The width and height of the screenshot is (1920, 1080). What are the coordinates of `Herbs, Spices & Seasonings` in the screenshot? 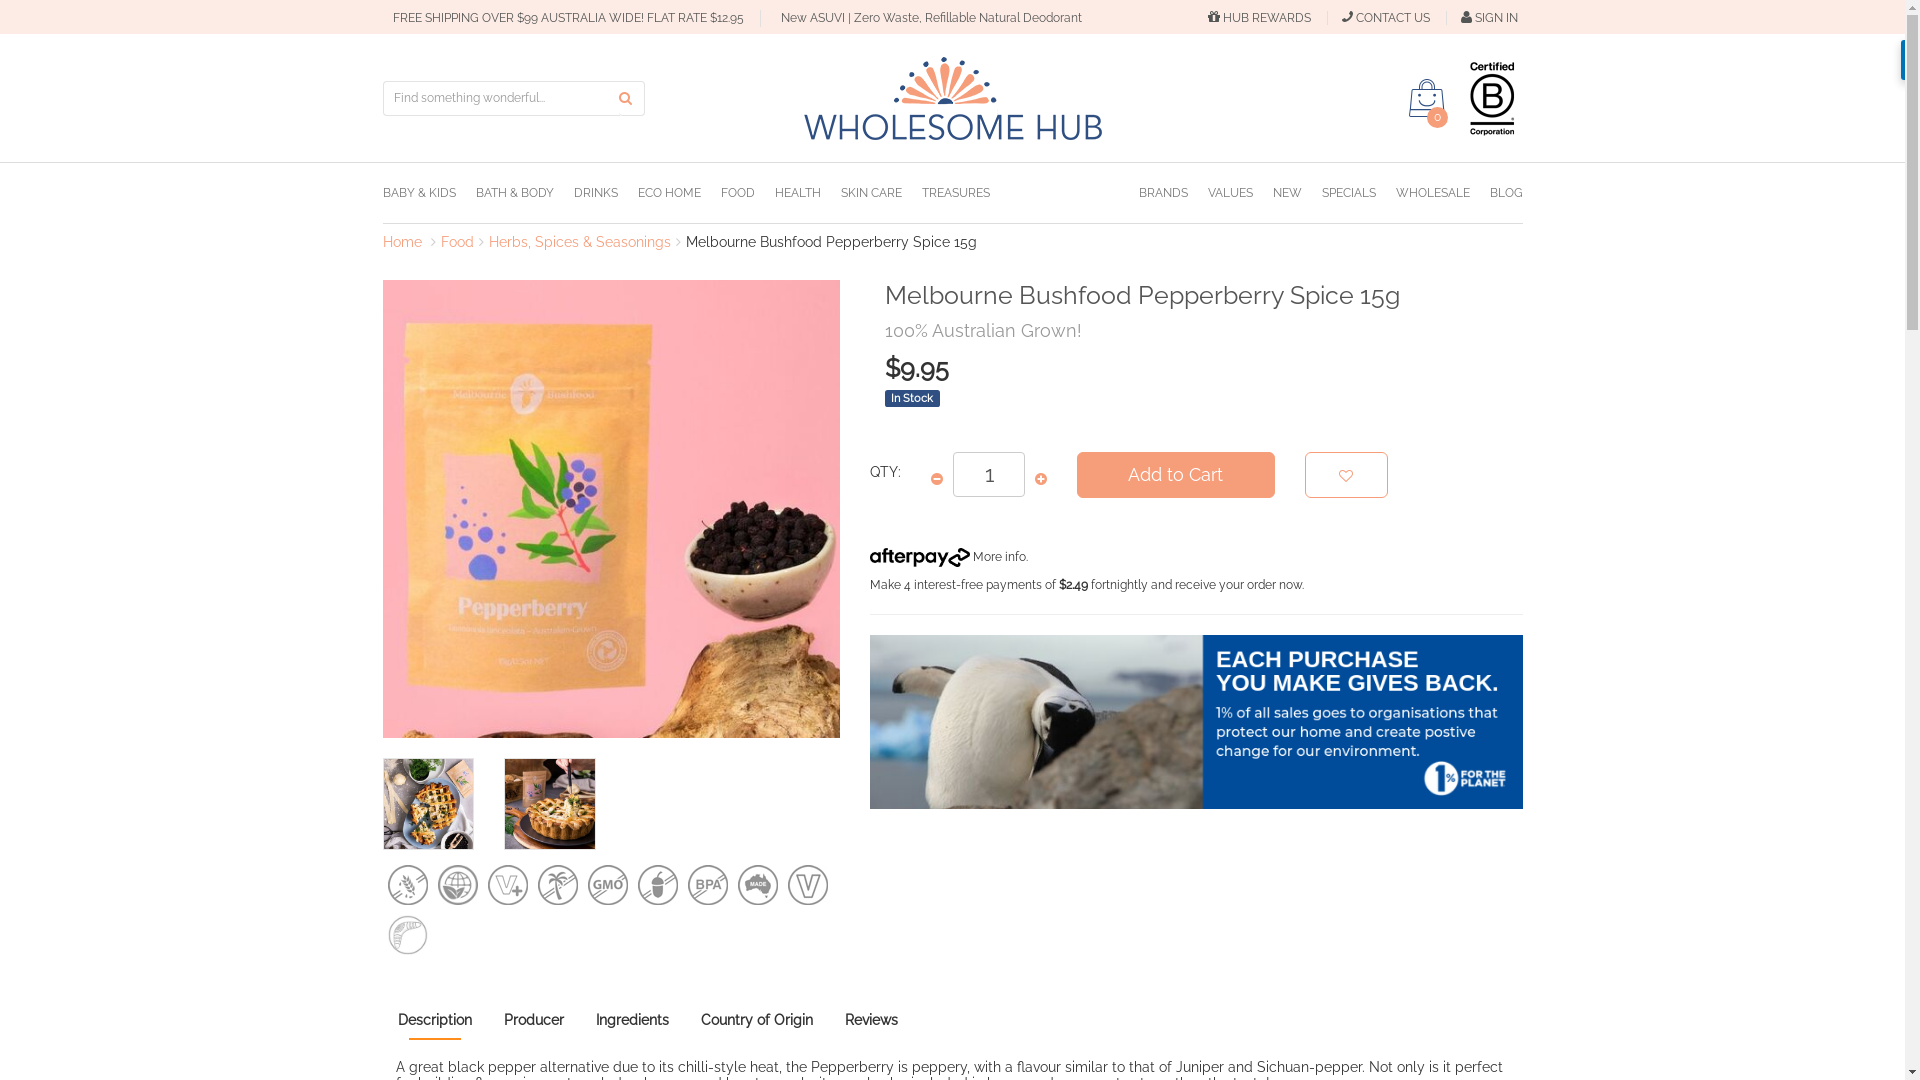 It's located at (579, 242).